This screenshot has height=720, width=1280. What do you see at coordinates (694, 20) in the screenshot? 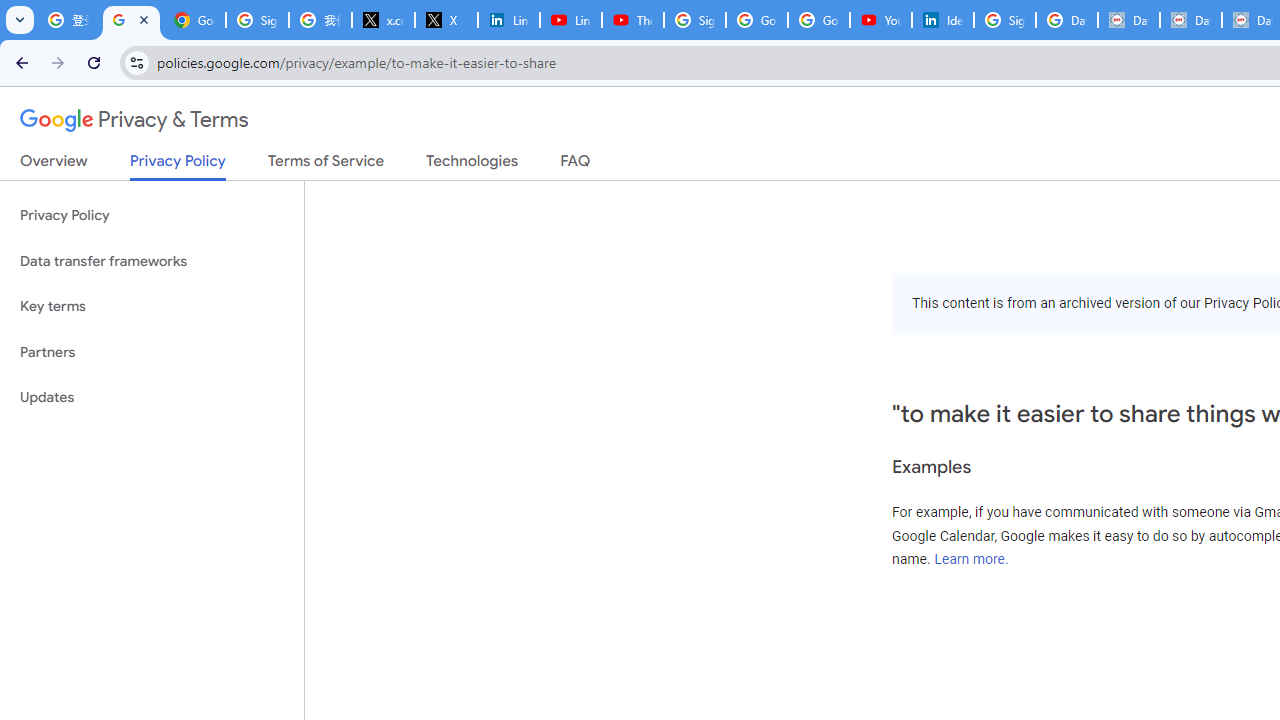
I see `Sign in - Google Accounts` at bounding box center [694, 20].